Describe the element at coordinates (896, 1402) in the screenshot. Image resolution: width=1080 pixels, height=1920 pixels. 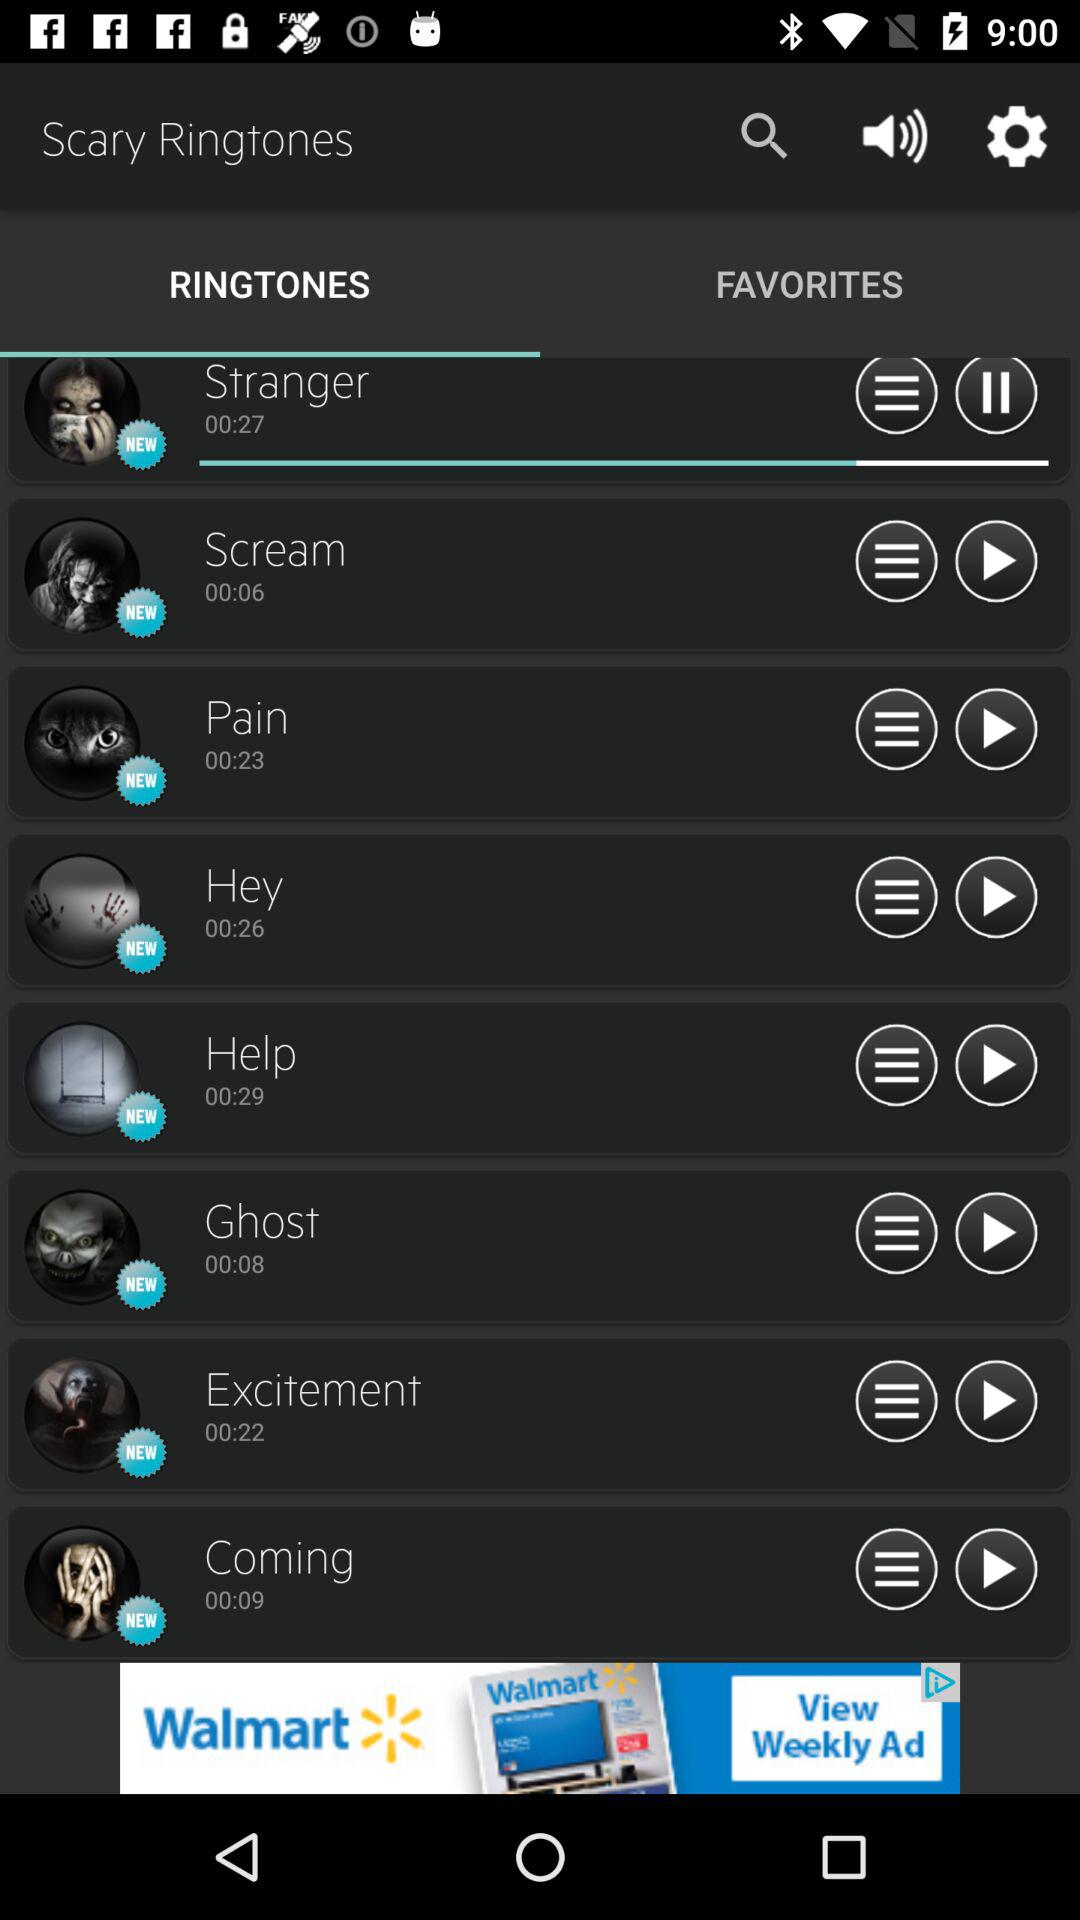
I see `options` at that location.